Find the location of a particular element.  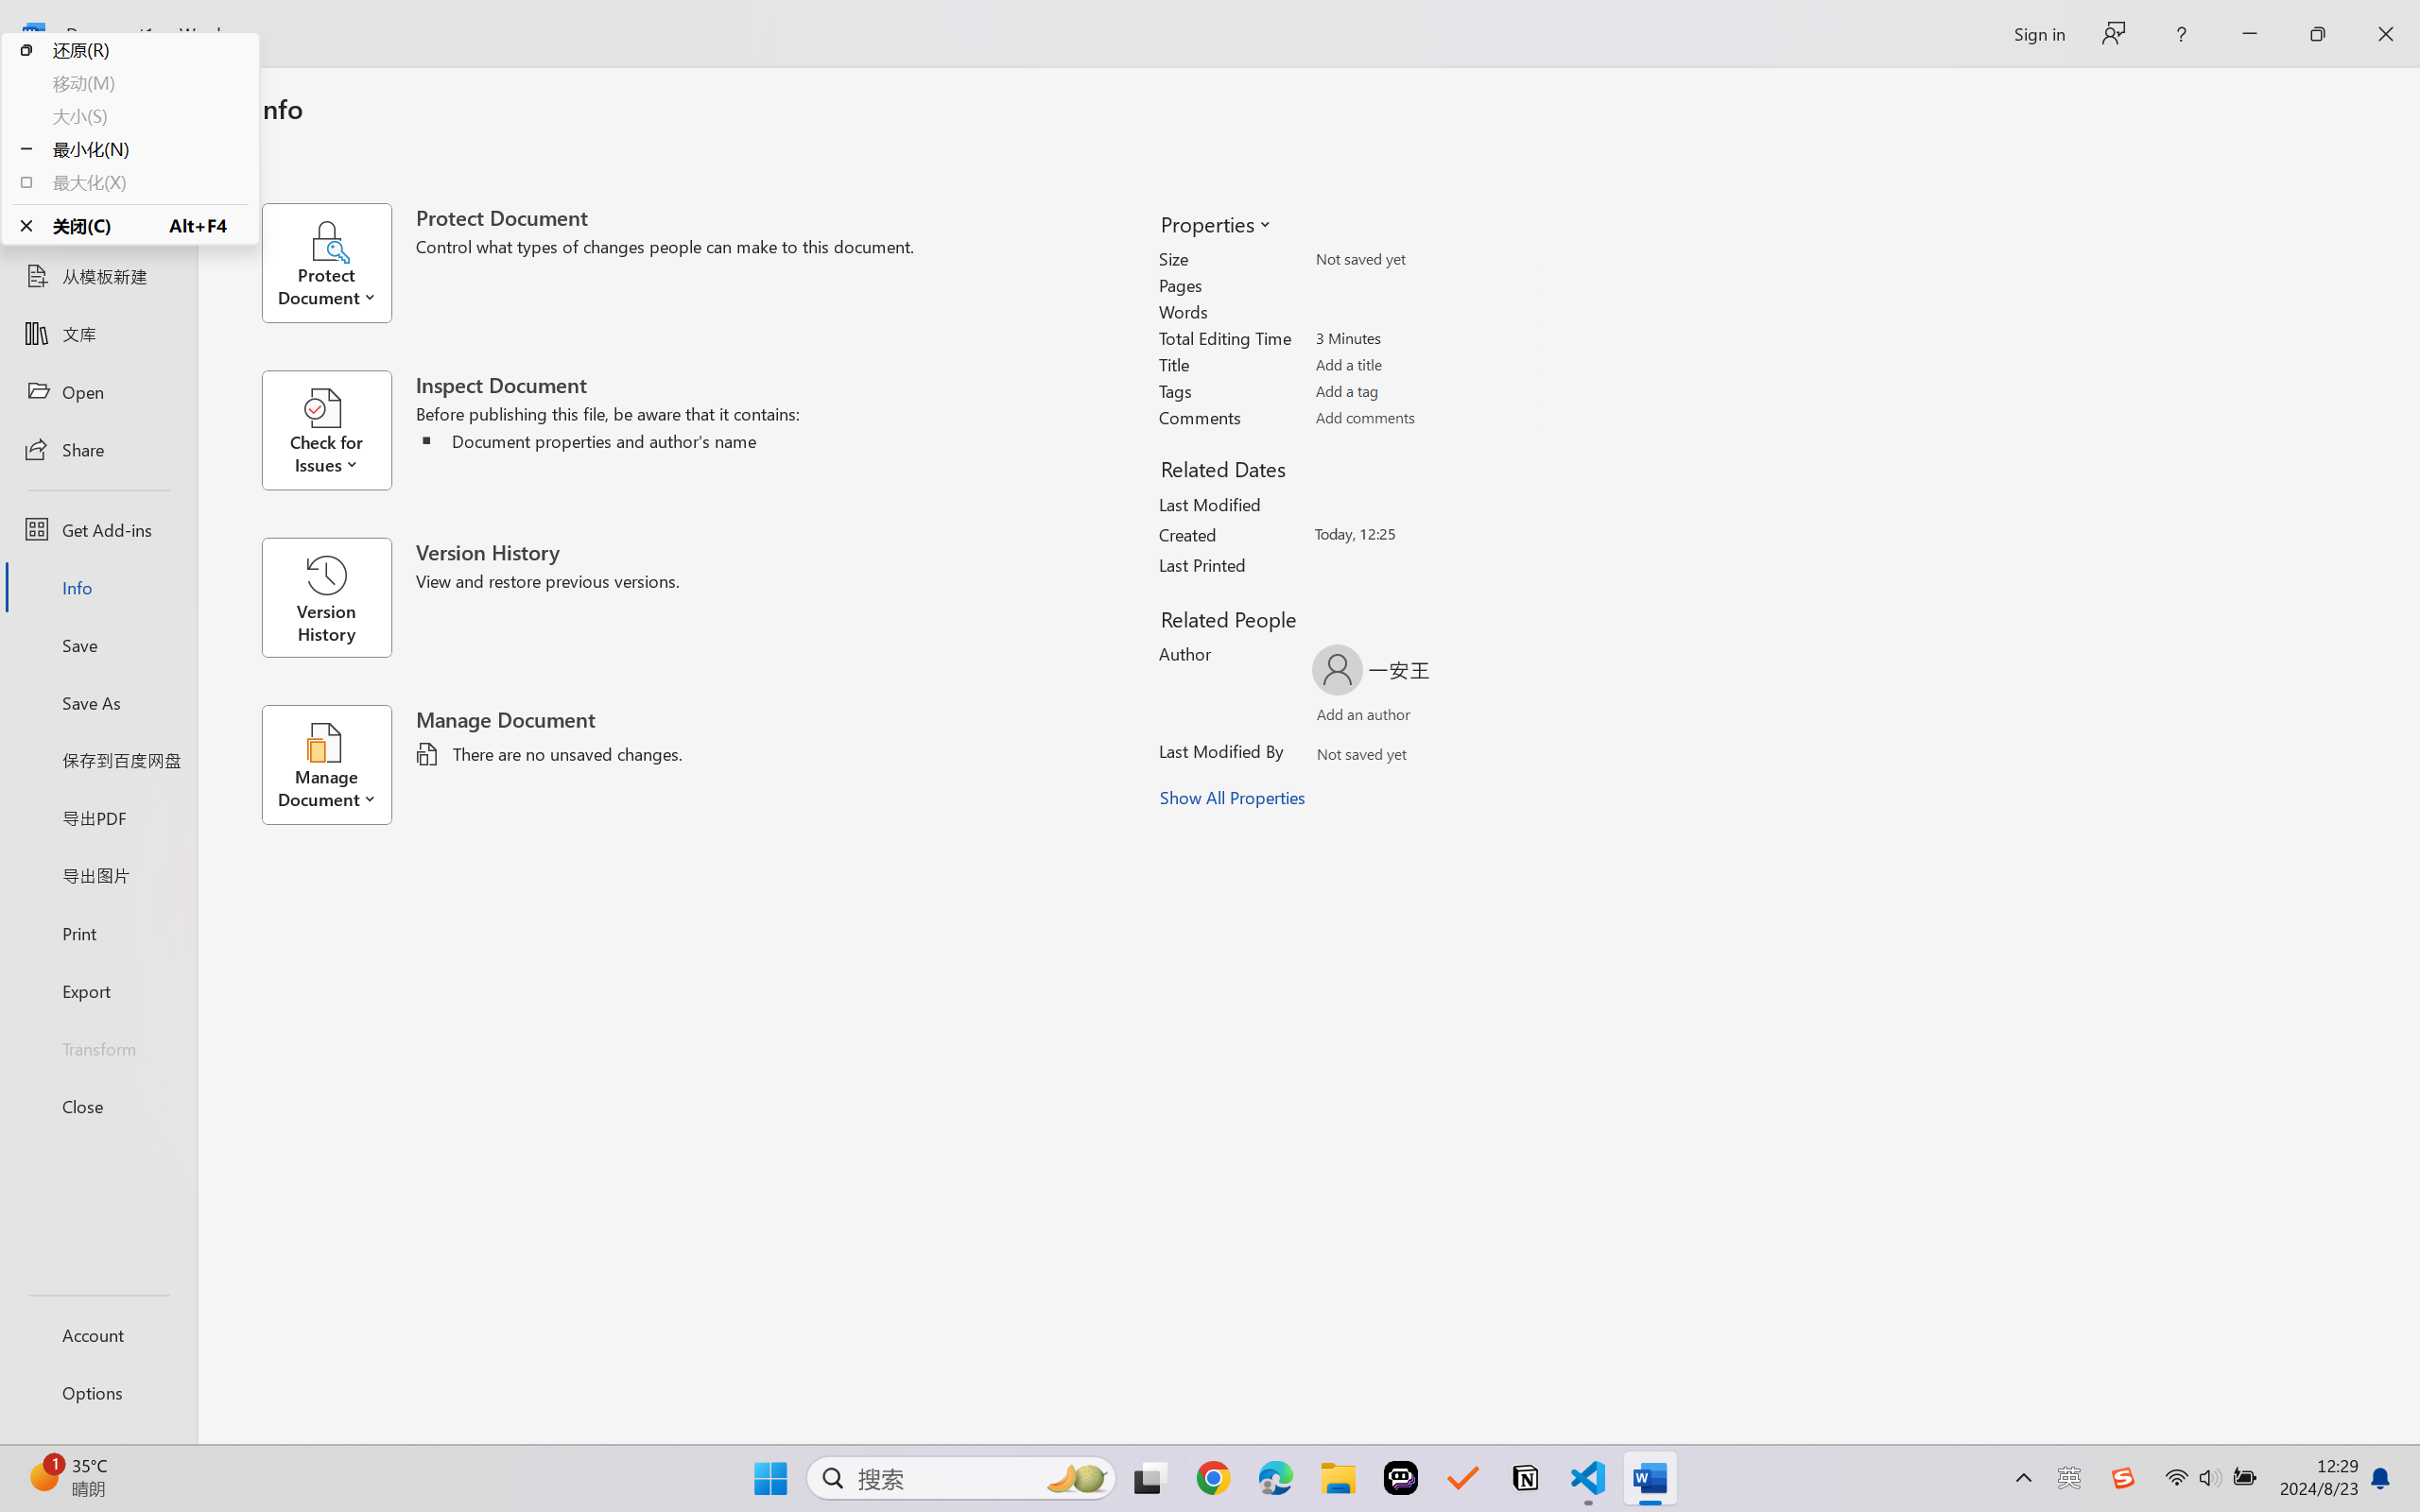

Verify Names is located at coordinates (1397, 757).